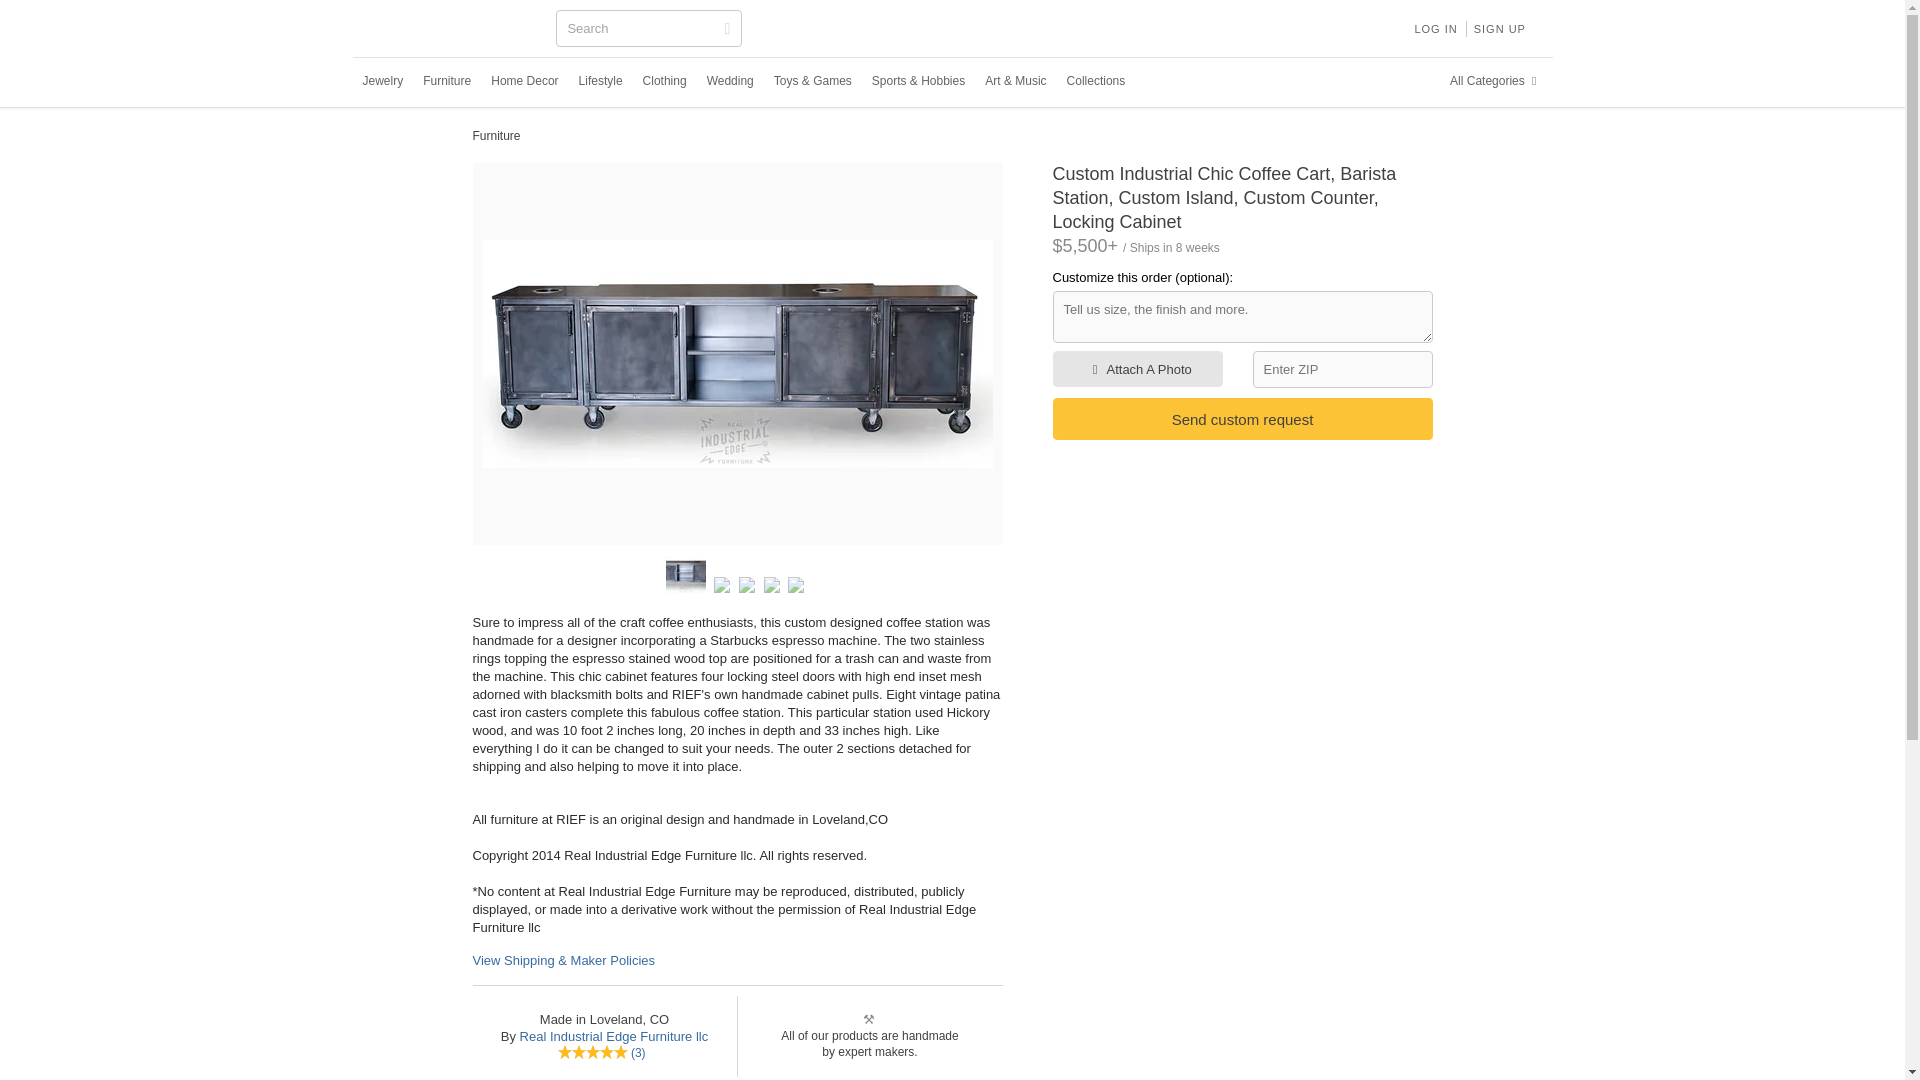 This screenshot has height=1080, width=1920. Describe the element at coordinates (1500, 28) in the screenshot. I see `SIGN UP` at that location.